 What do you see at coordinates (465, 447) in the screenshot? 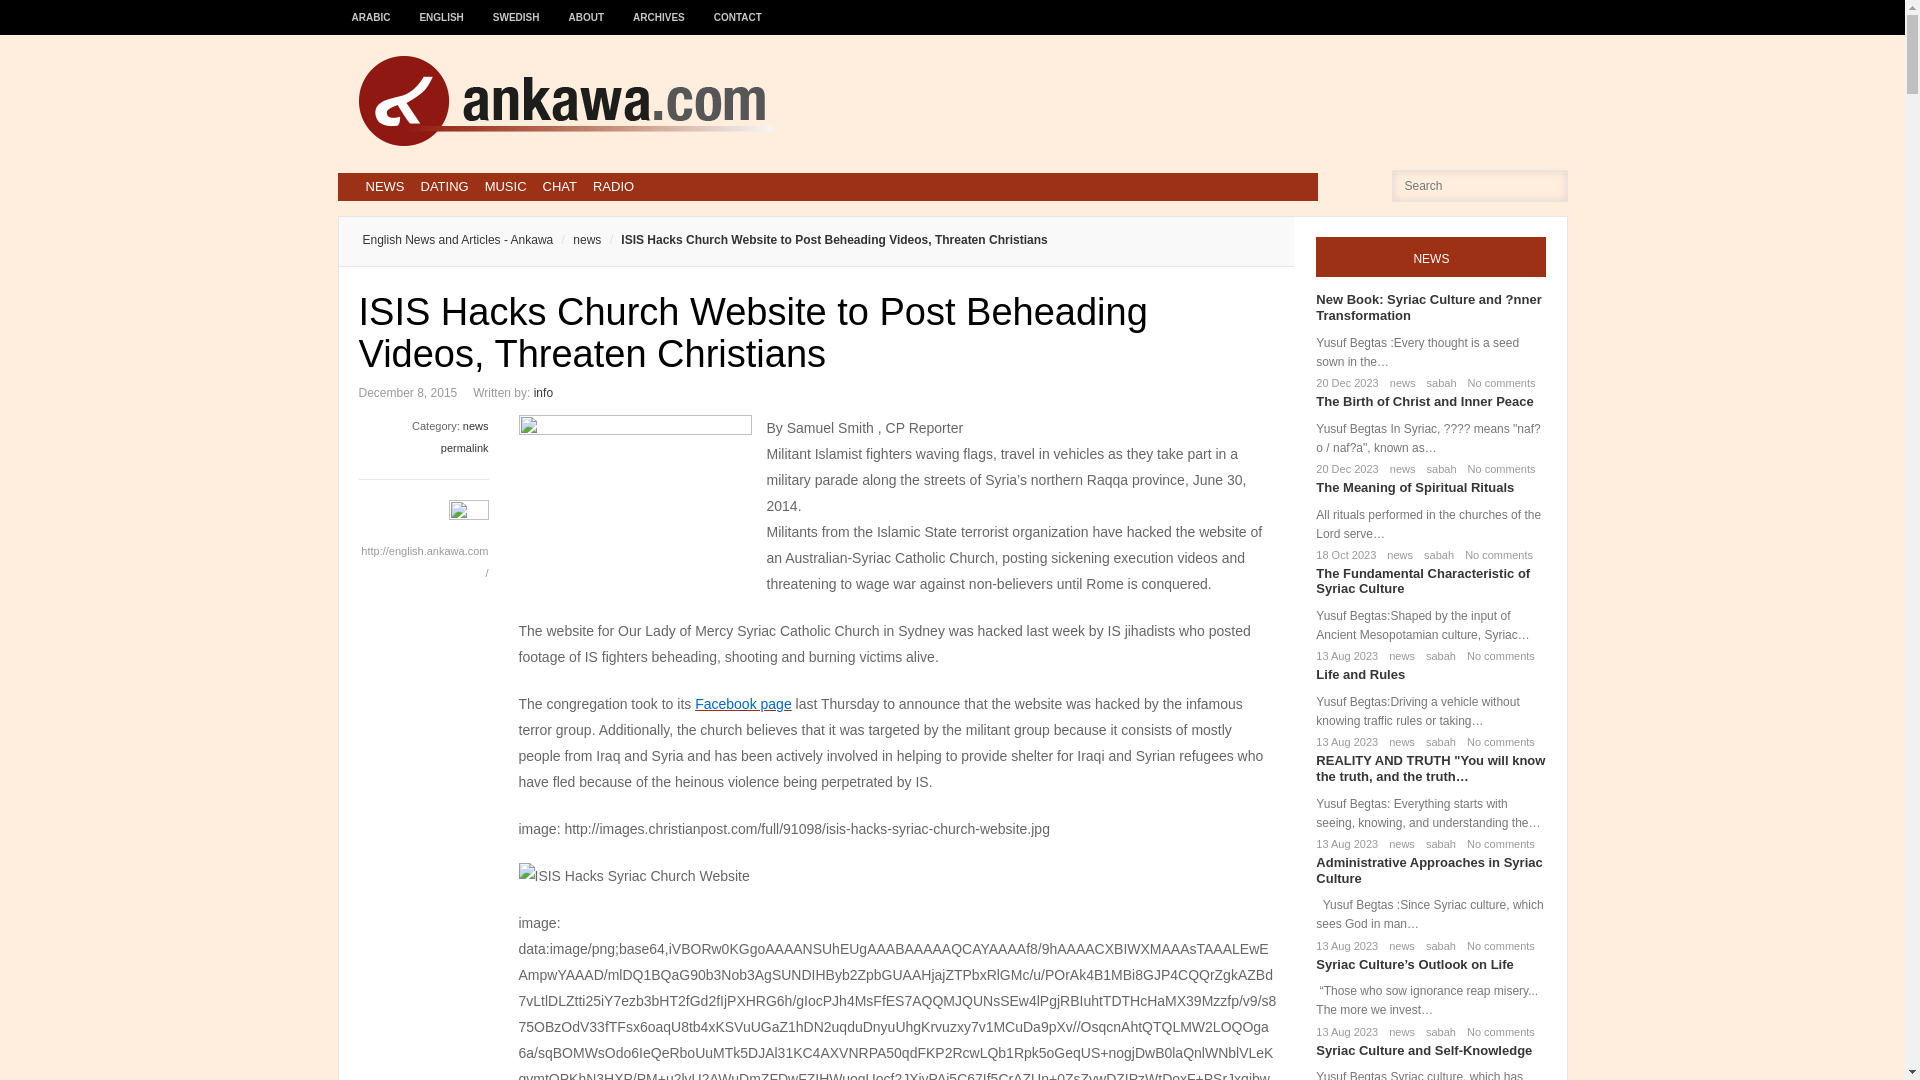
I see `permalink` at bounding box center [465, 447].